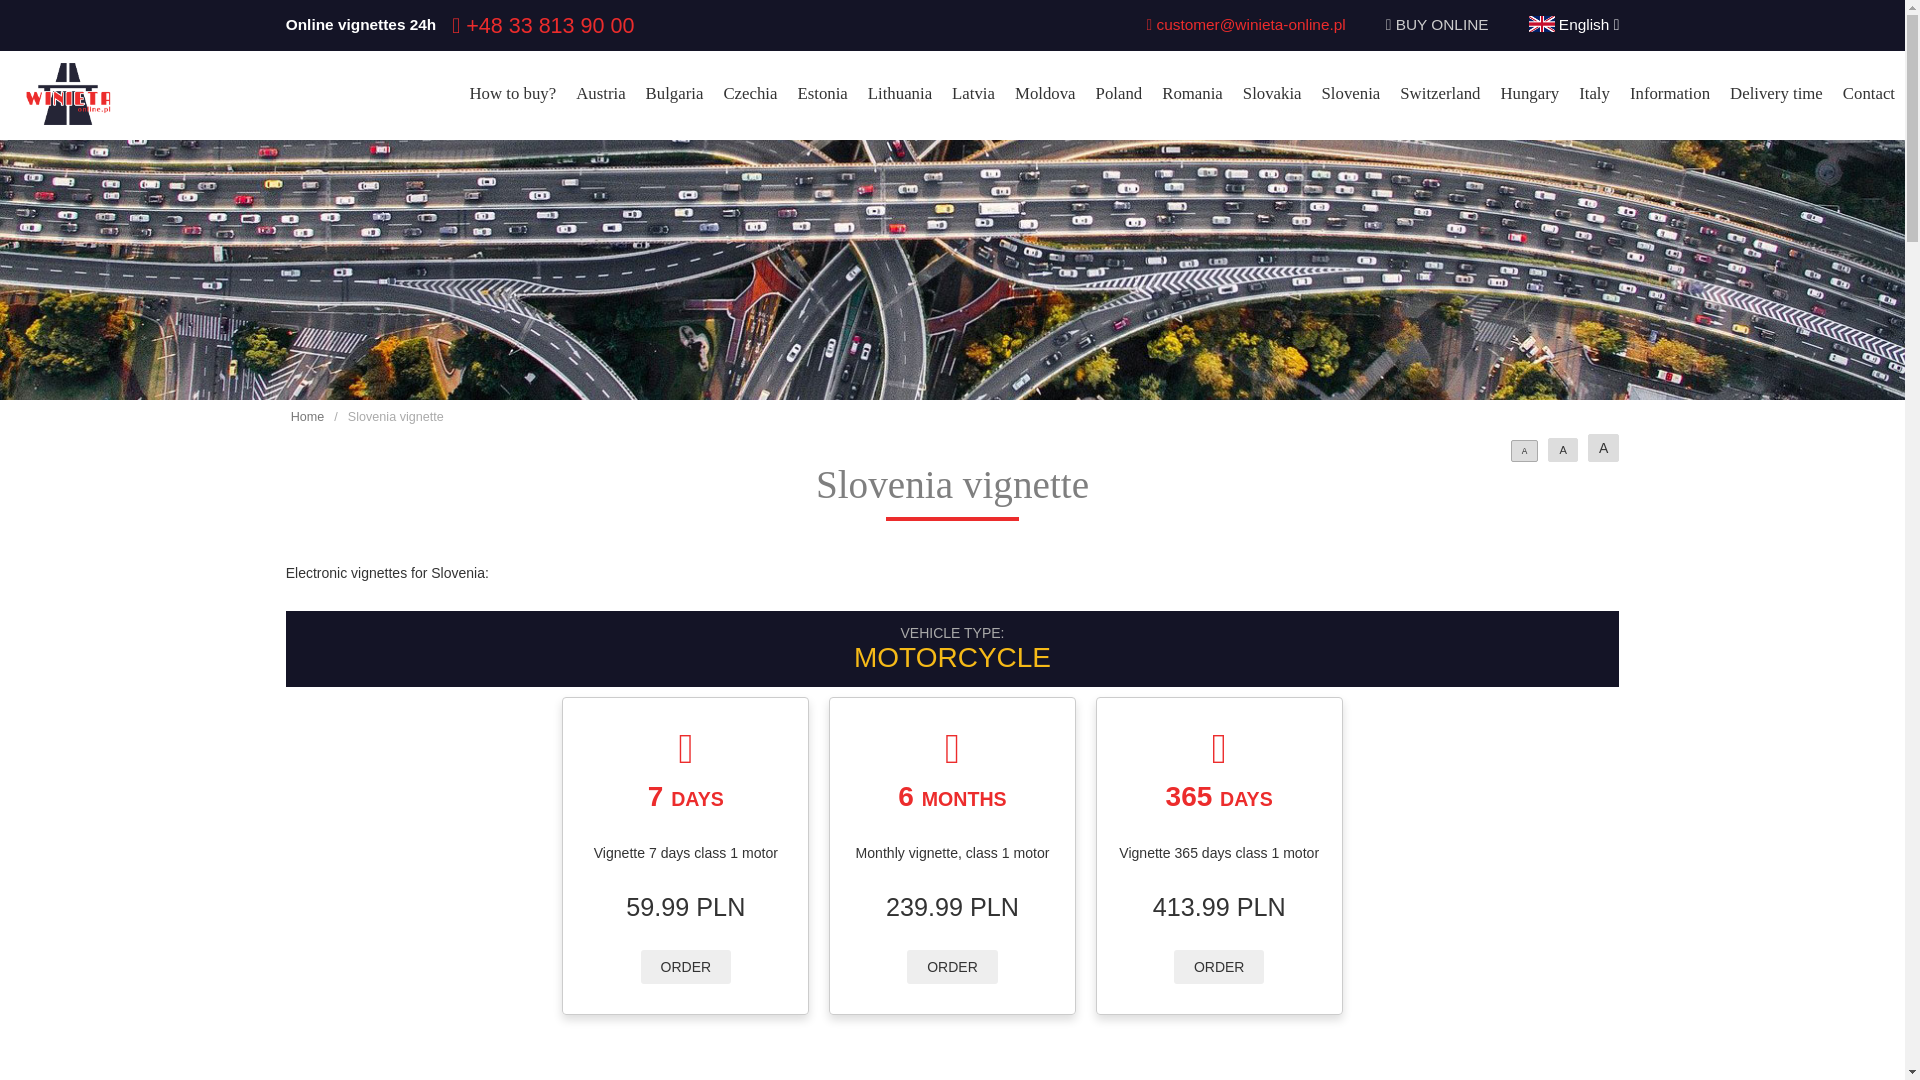 The height and width of the screenshot is (1080, 1920). Describe the element at coordinates (1562, 450) in the screenshot. I see `A` at that location.